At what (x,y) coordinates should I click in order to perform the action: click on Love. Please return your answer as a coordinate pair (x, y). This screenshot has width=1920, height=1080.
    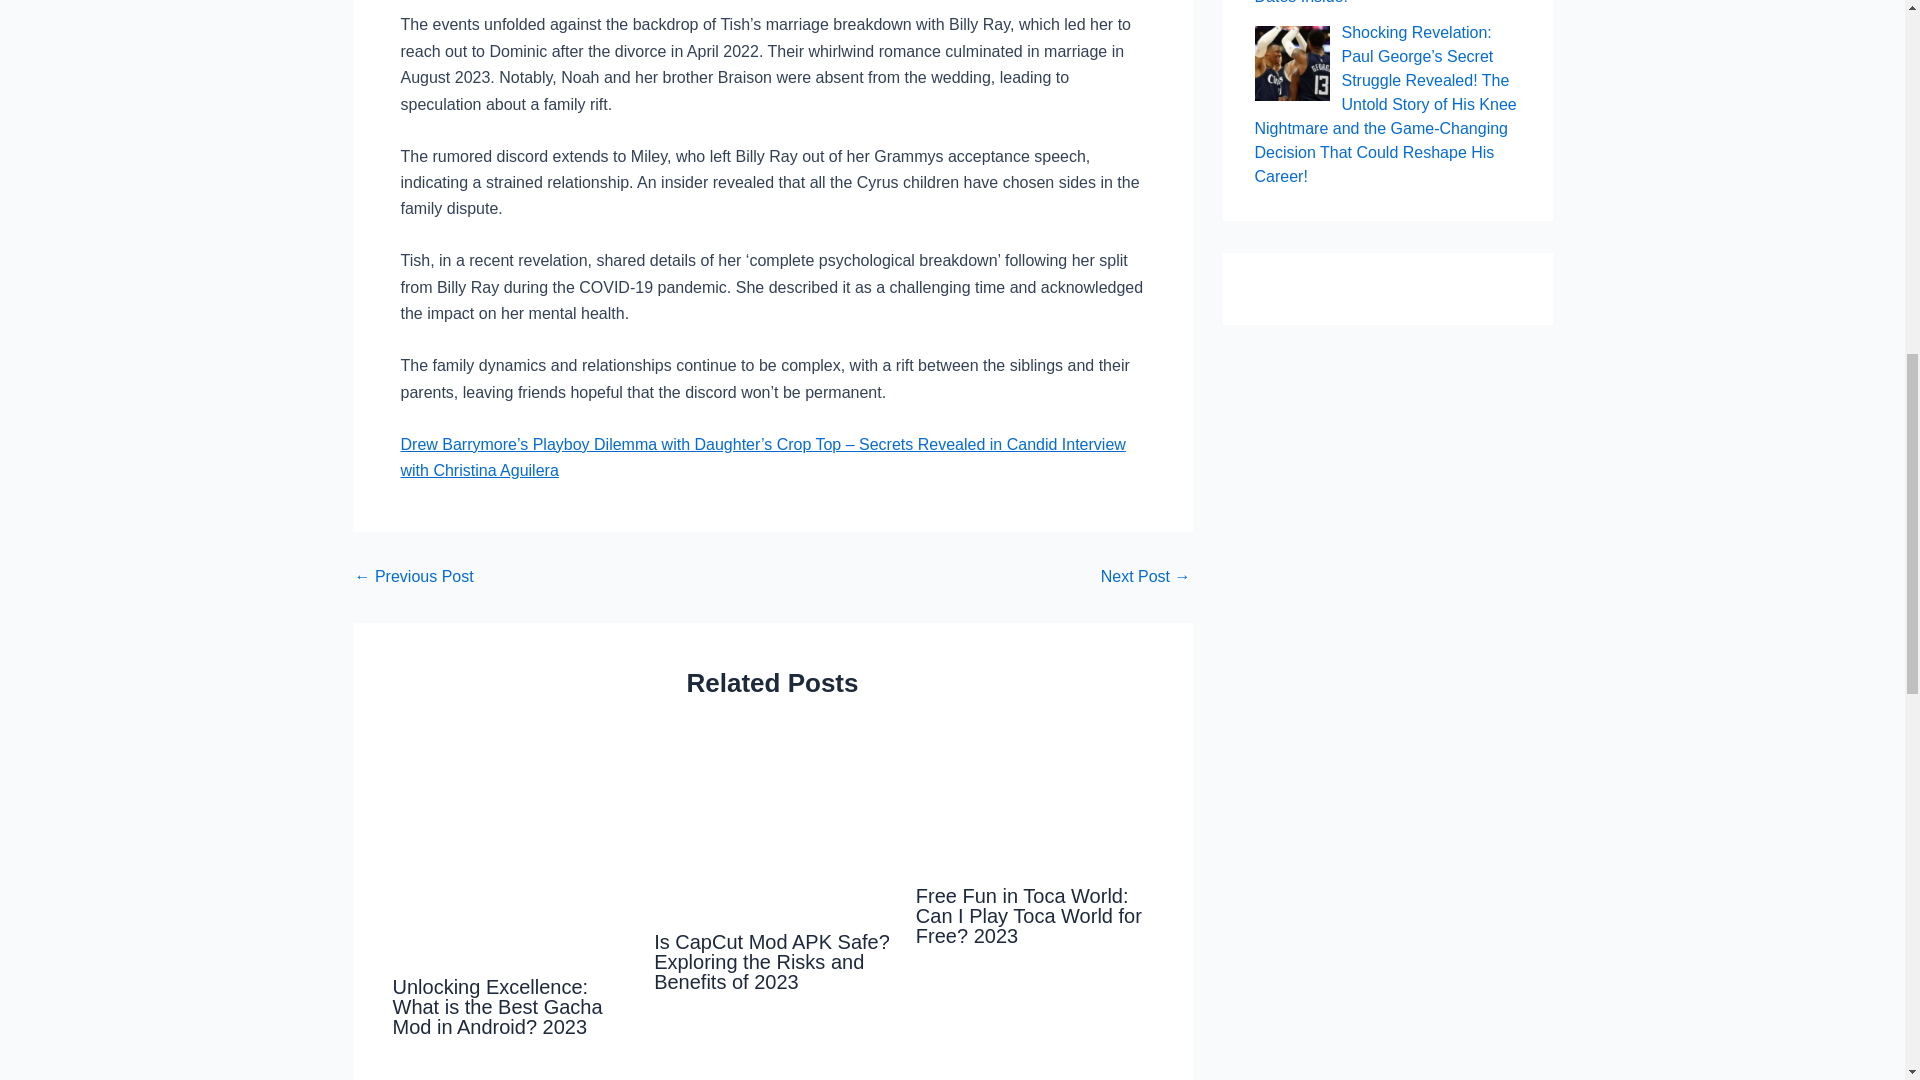
    Looking at the image, I should click on (504, 848).